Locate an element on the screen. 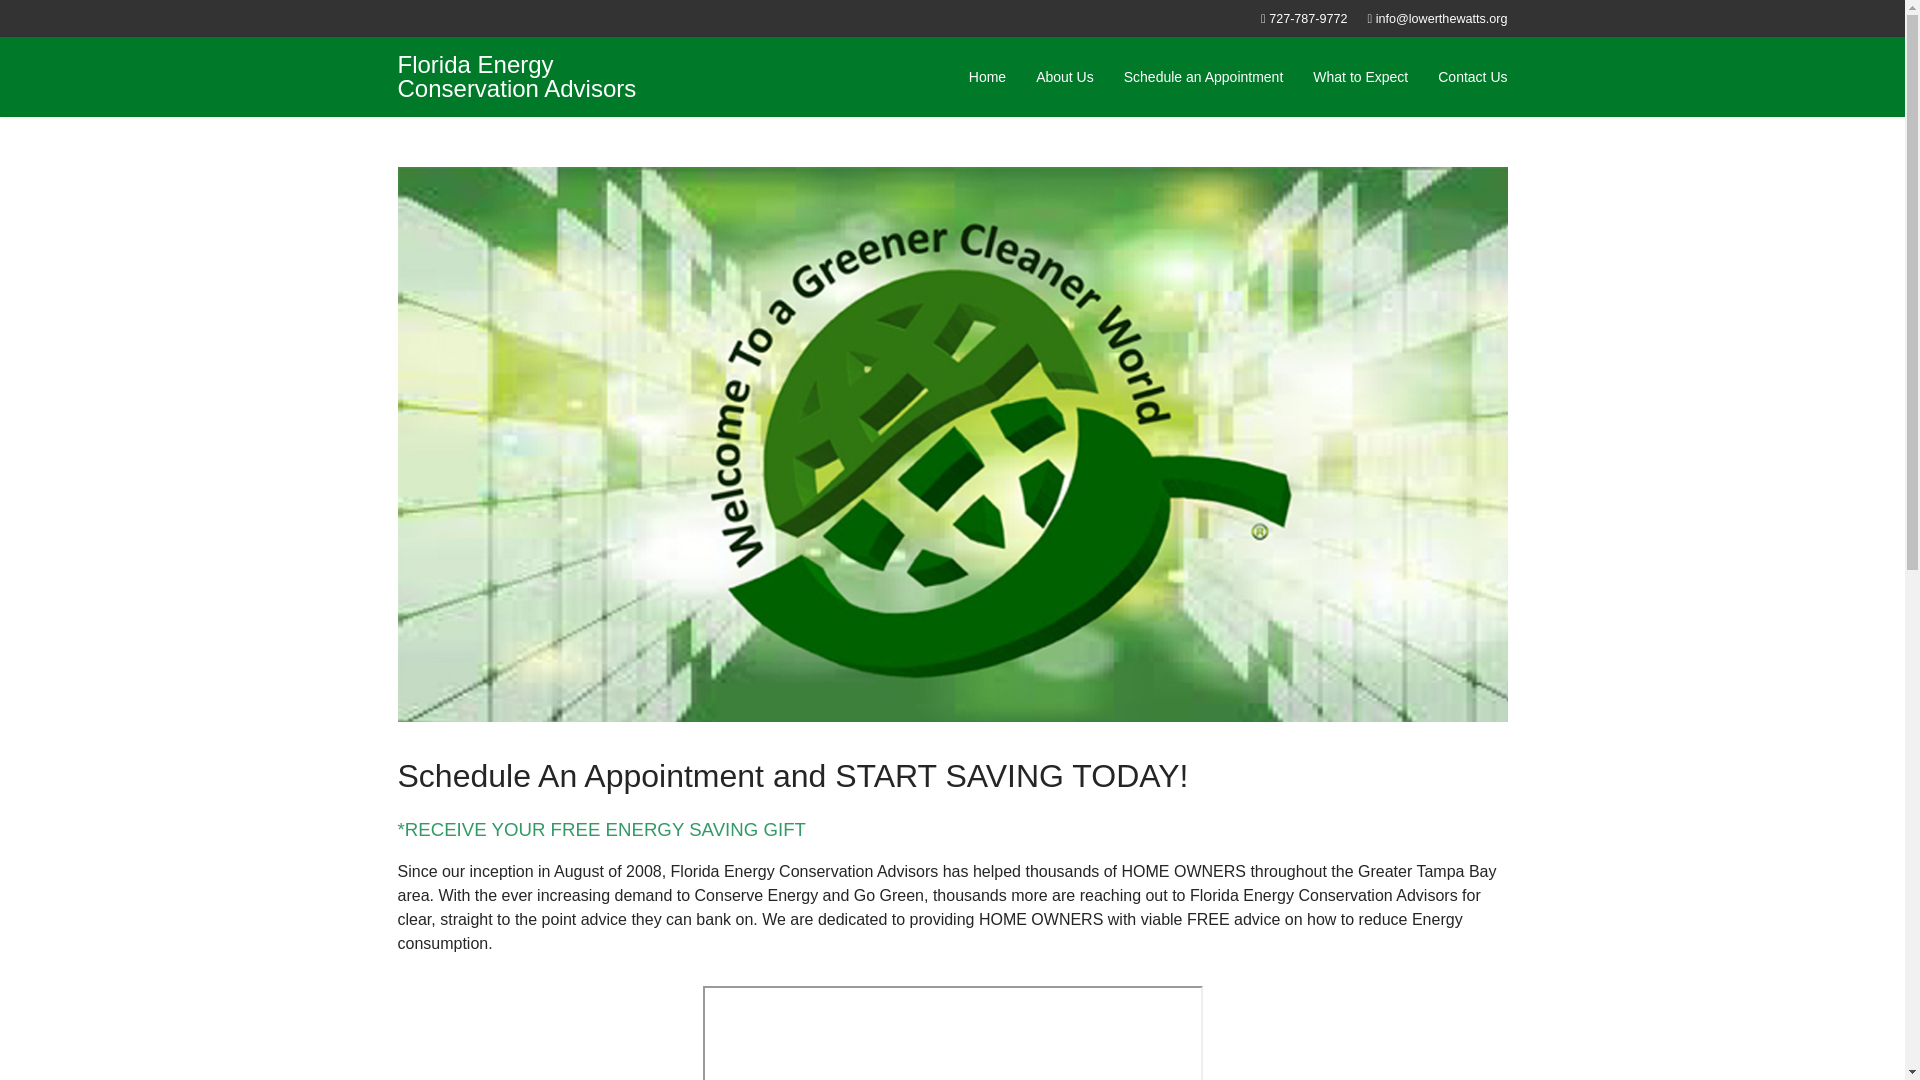 This screenshot has width=1920, height=1080. Schedule an Appointment is located at coordinates (1204, 76).